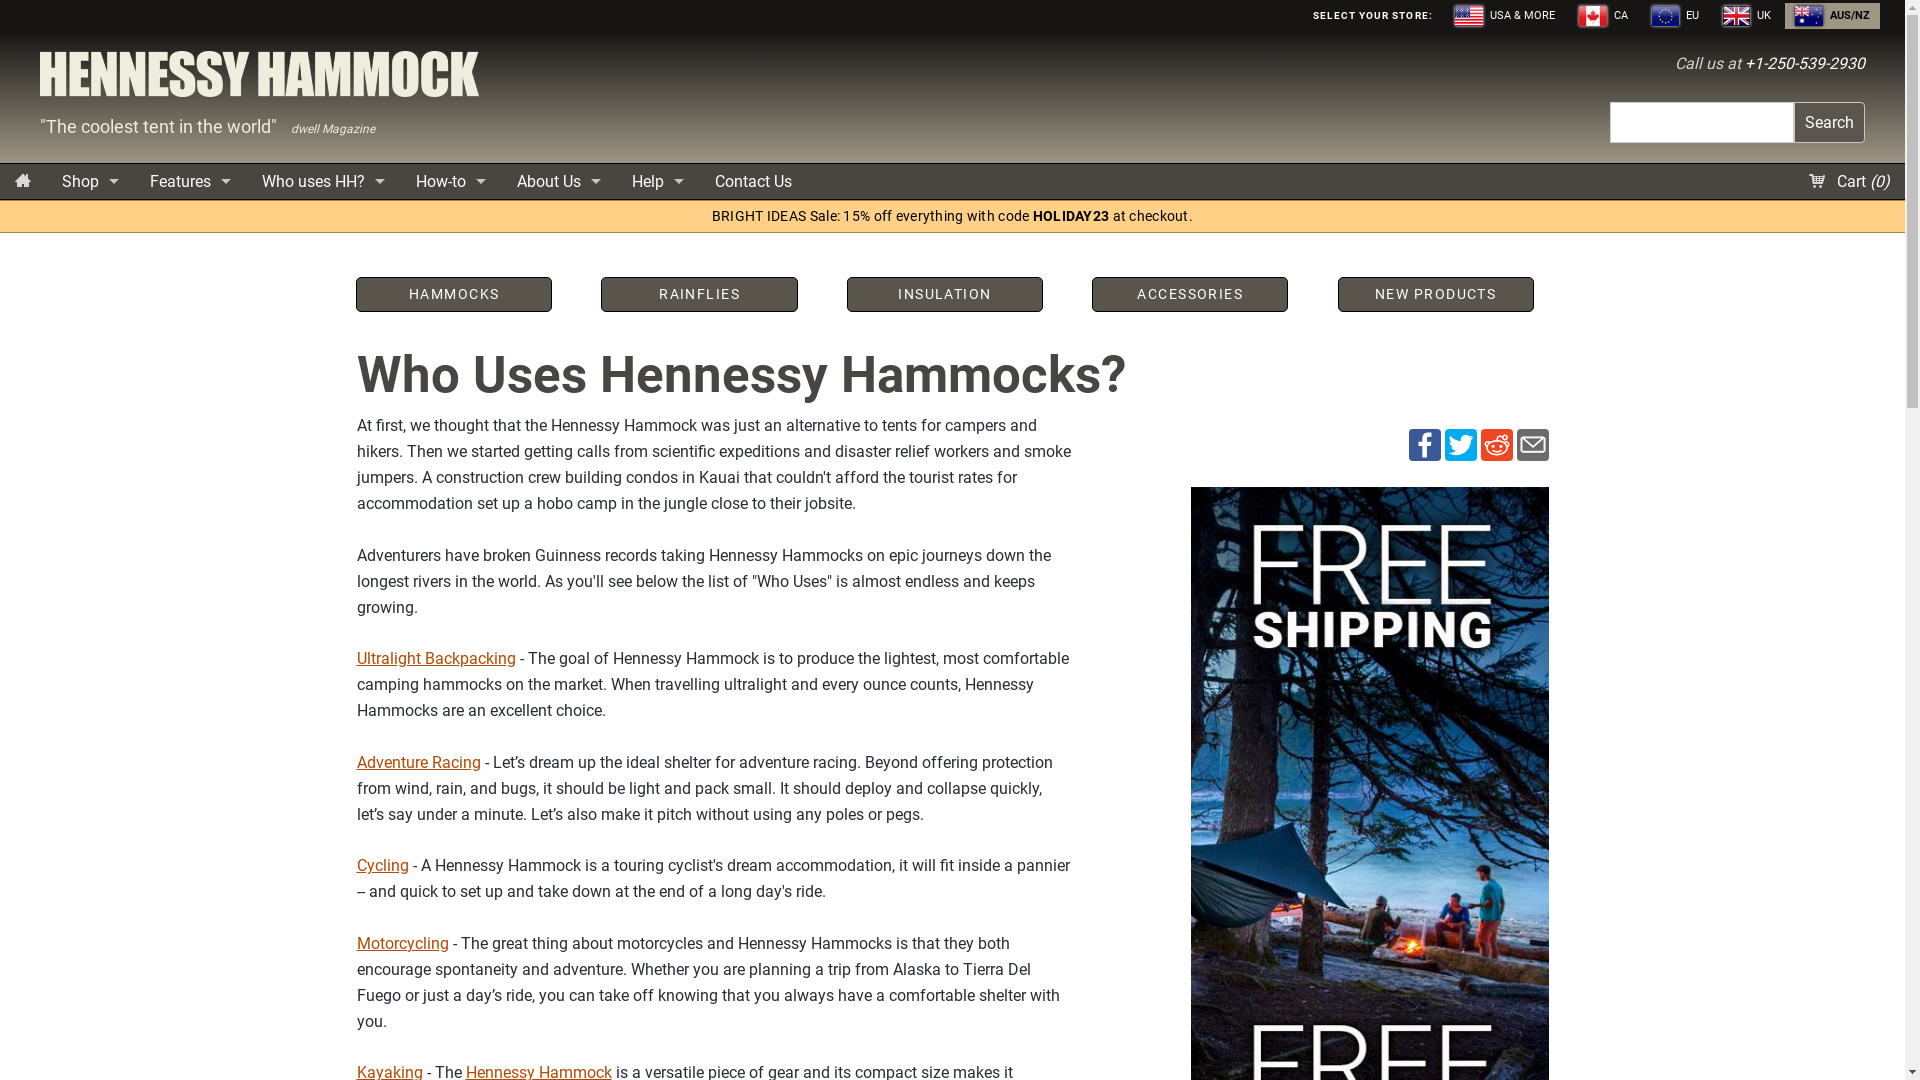 This screenshot has width=1920, height=1080. I want to click on Features, so click(190, 182).